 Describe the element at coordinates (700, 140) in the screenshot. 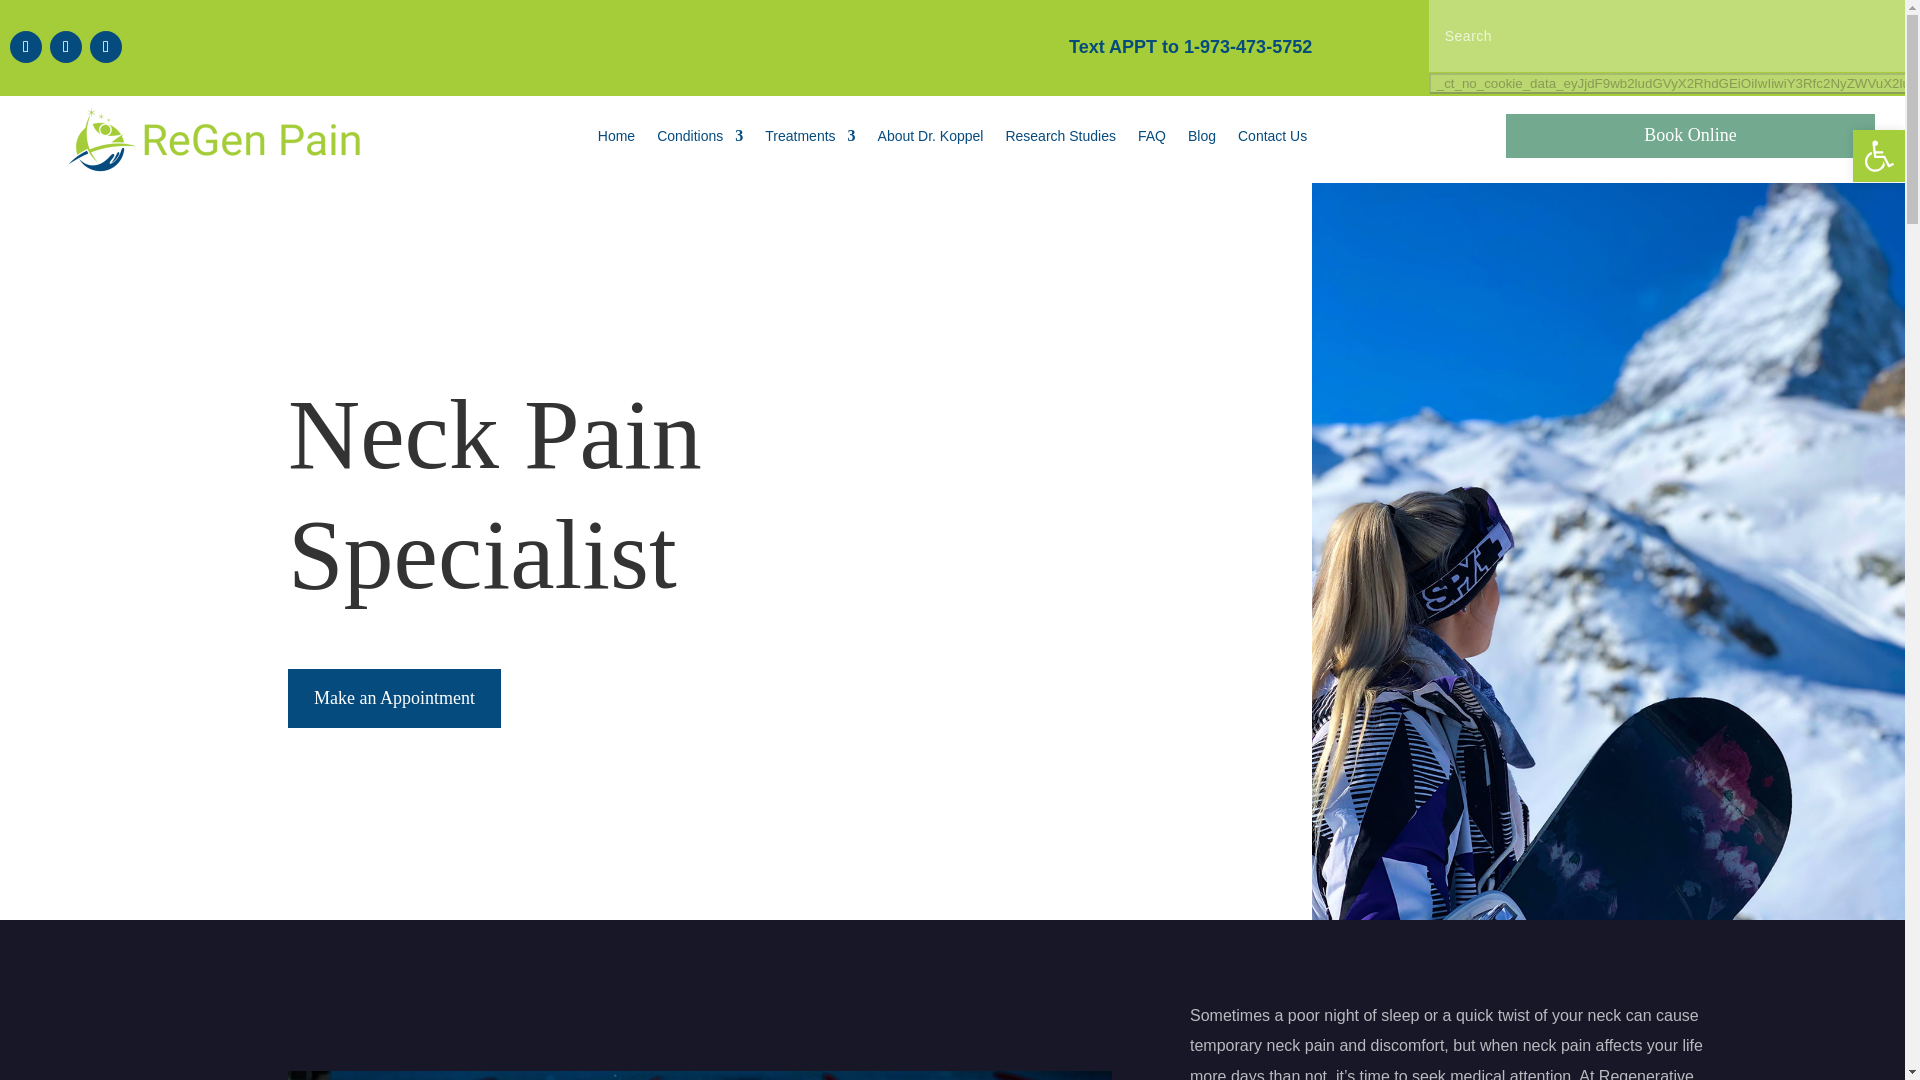

I see `Conditions` at that location.